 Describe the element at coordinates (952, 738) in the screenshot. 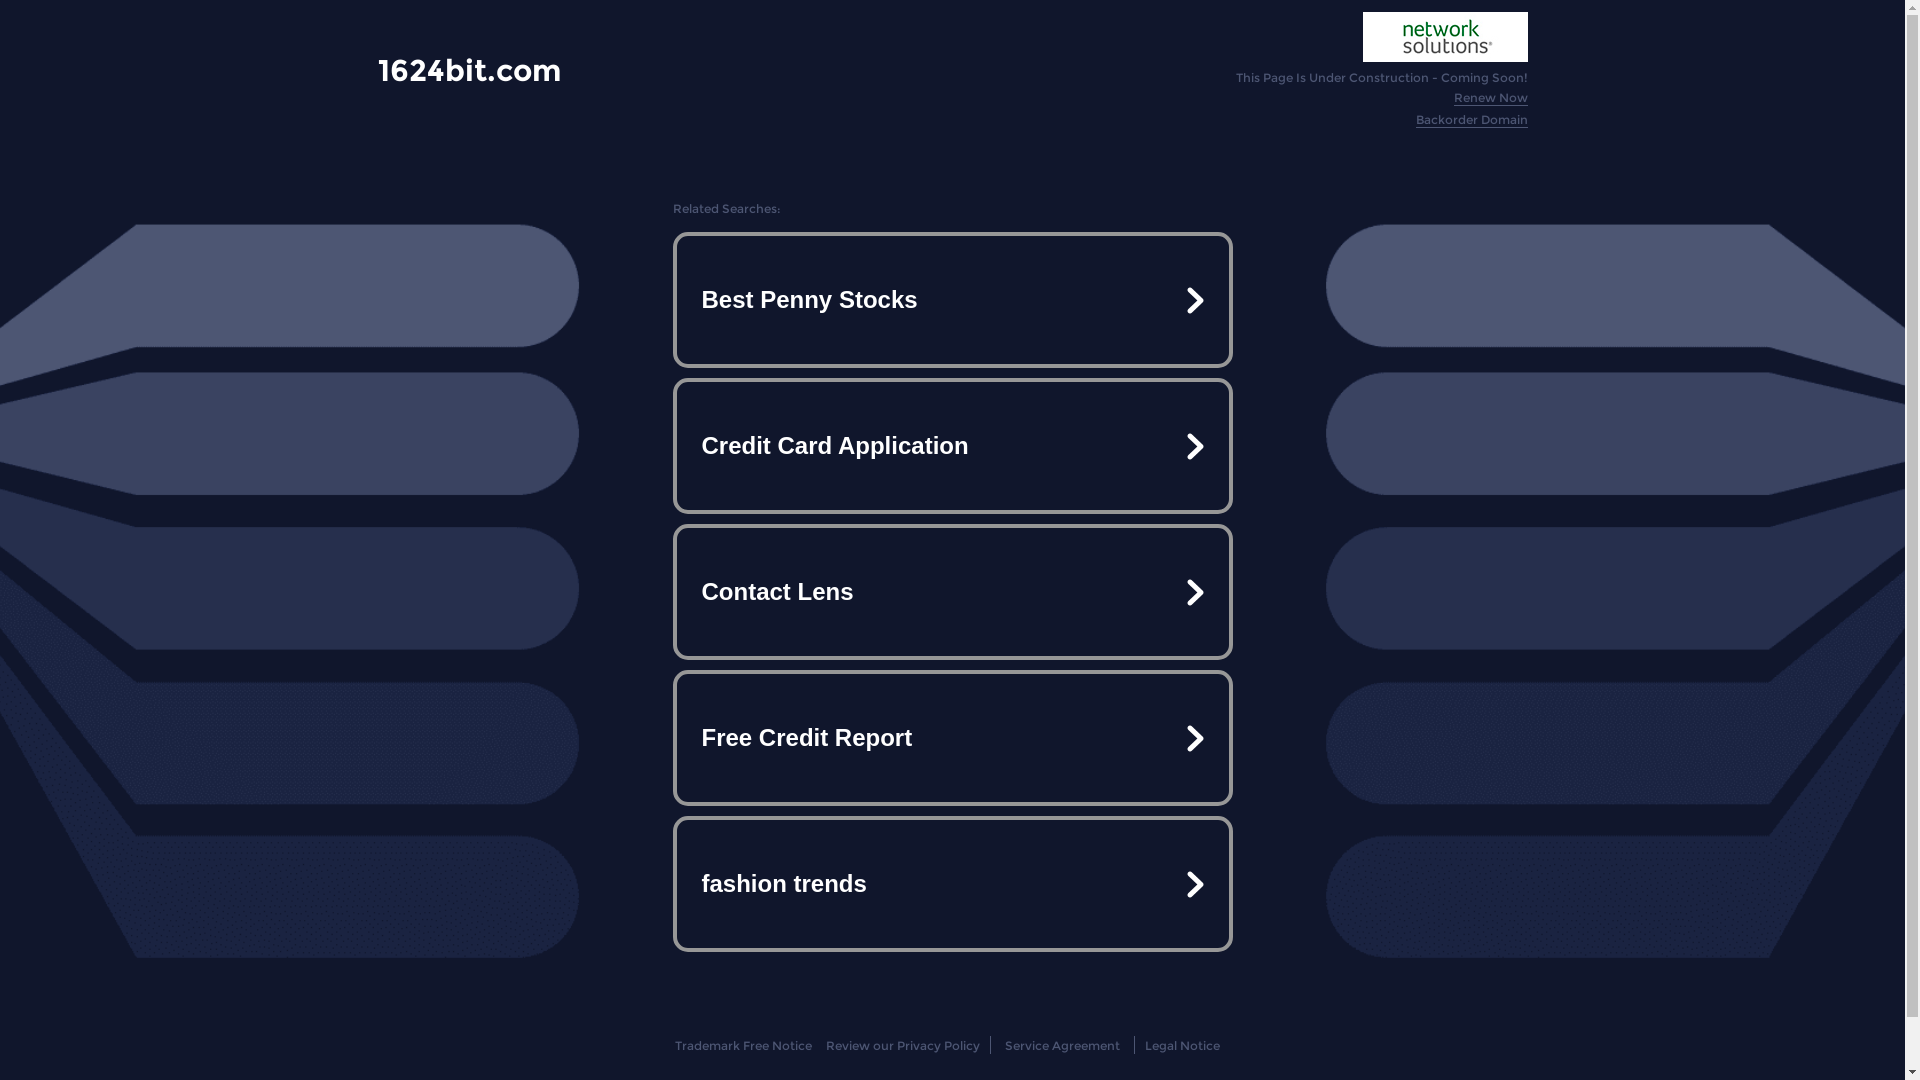

I see `Free Credit Report` at that location.